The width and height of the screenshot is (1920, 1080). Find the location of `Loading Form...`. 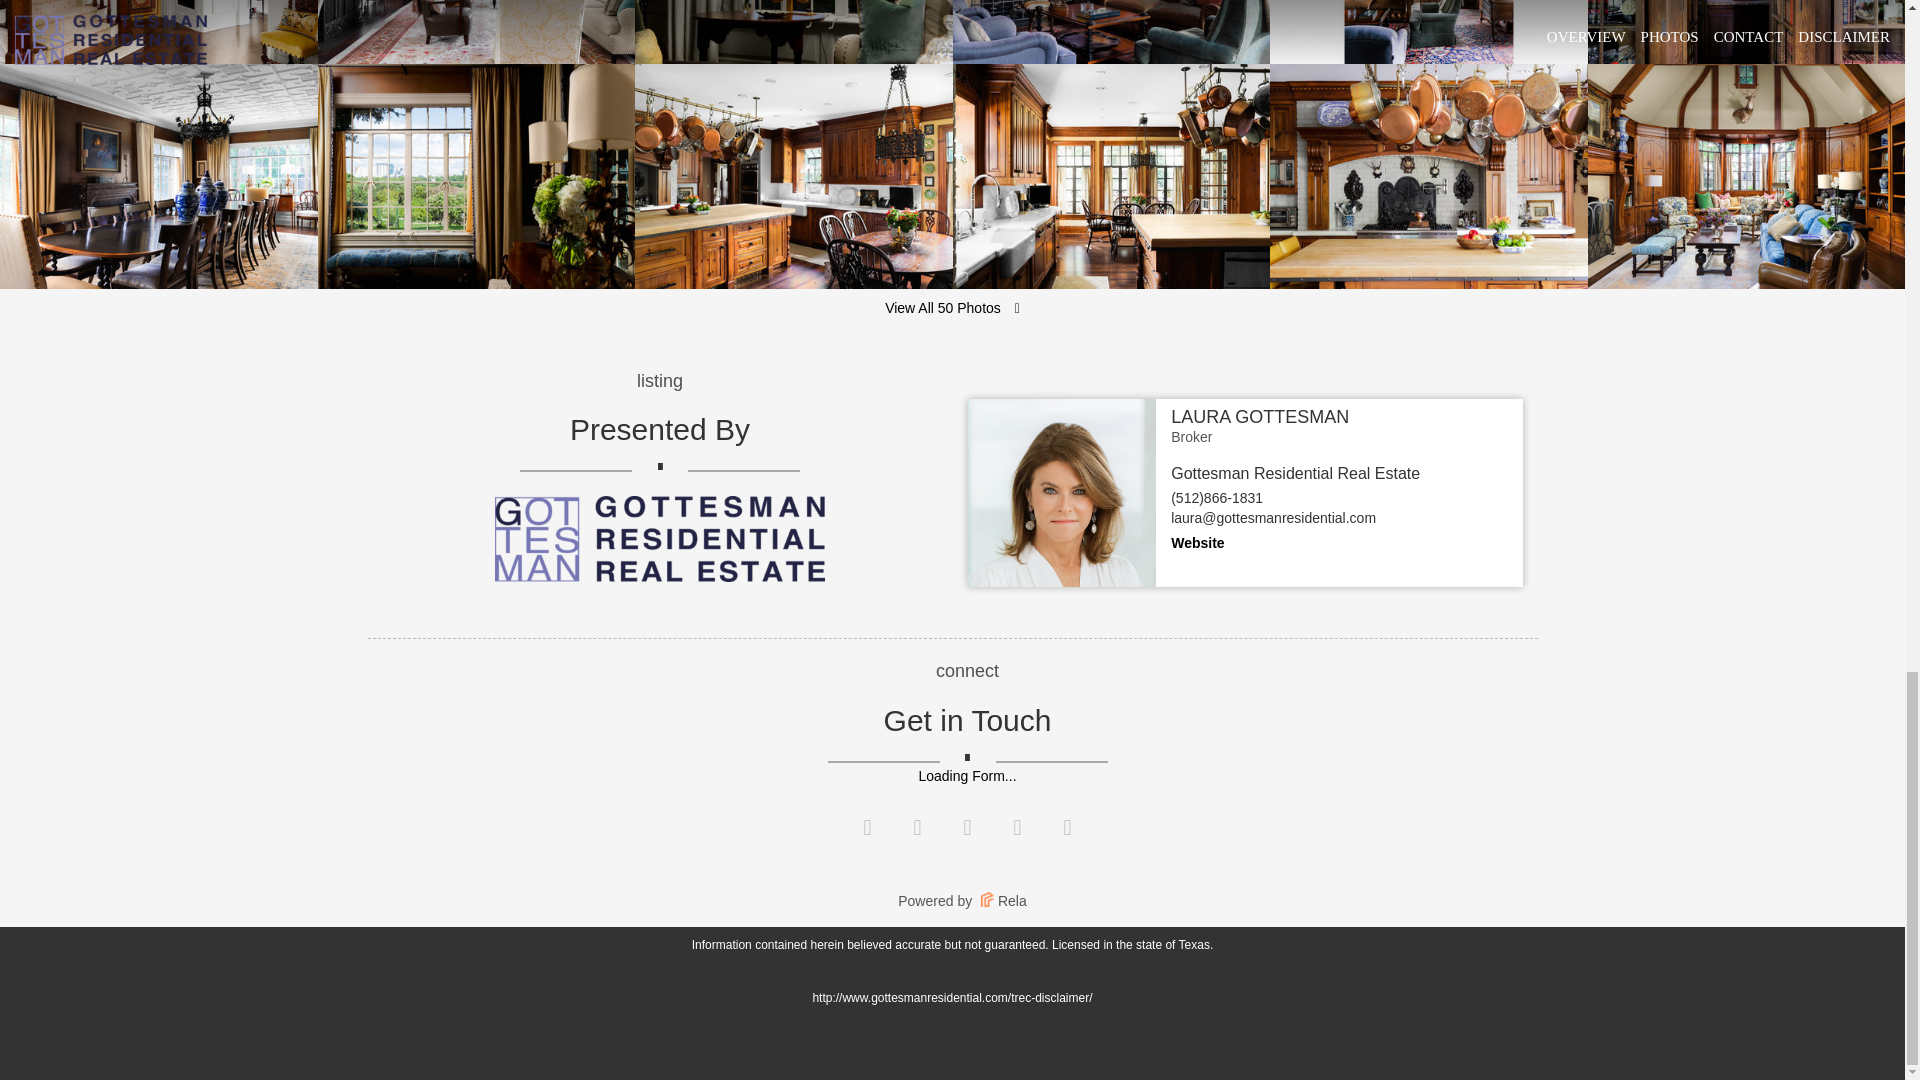

Loading Form... is located at coordinates (966, 776).